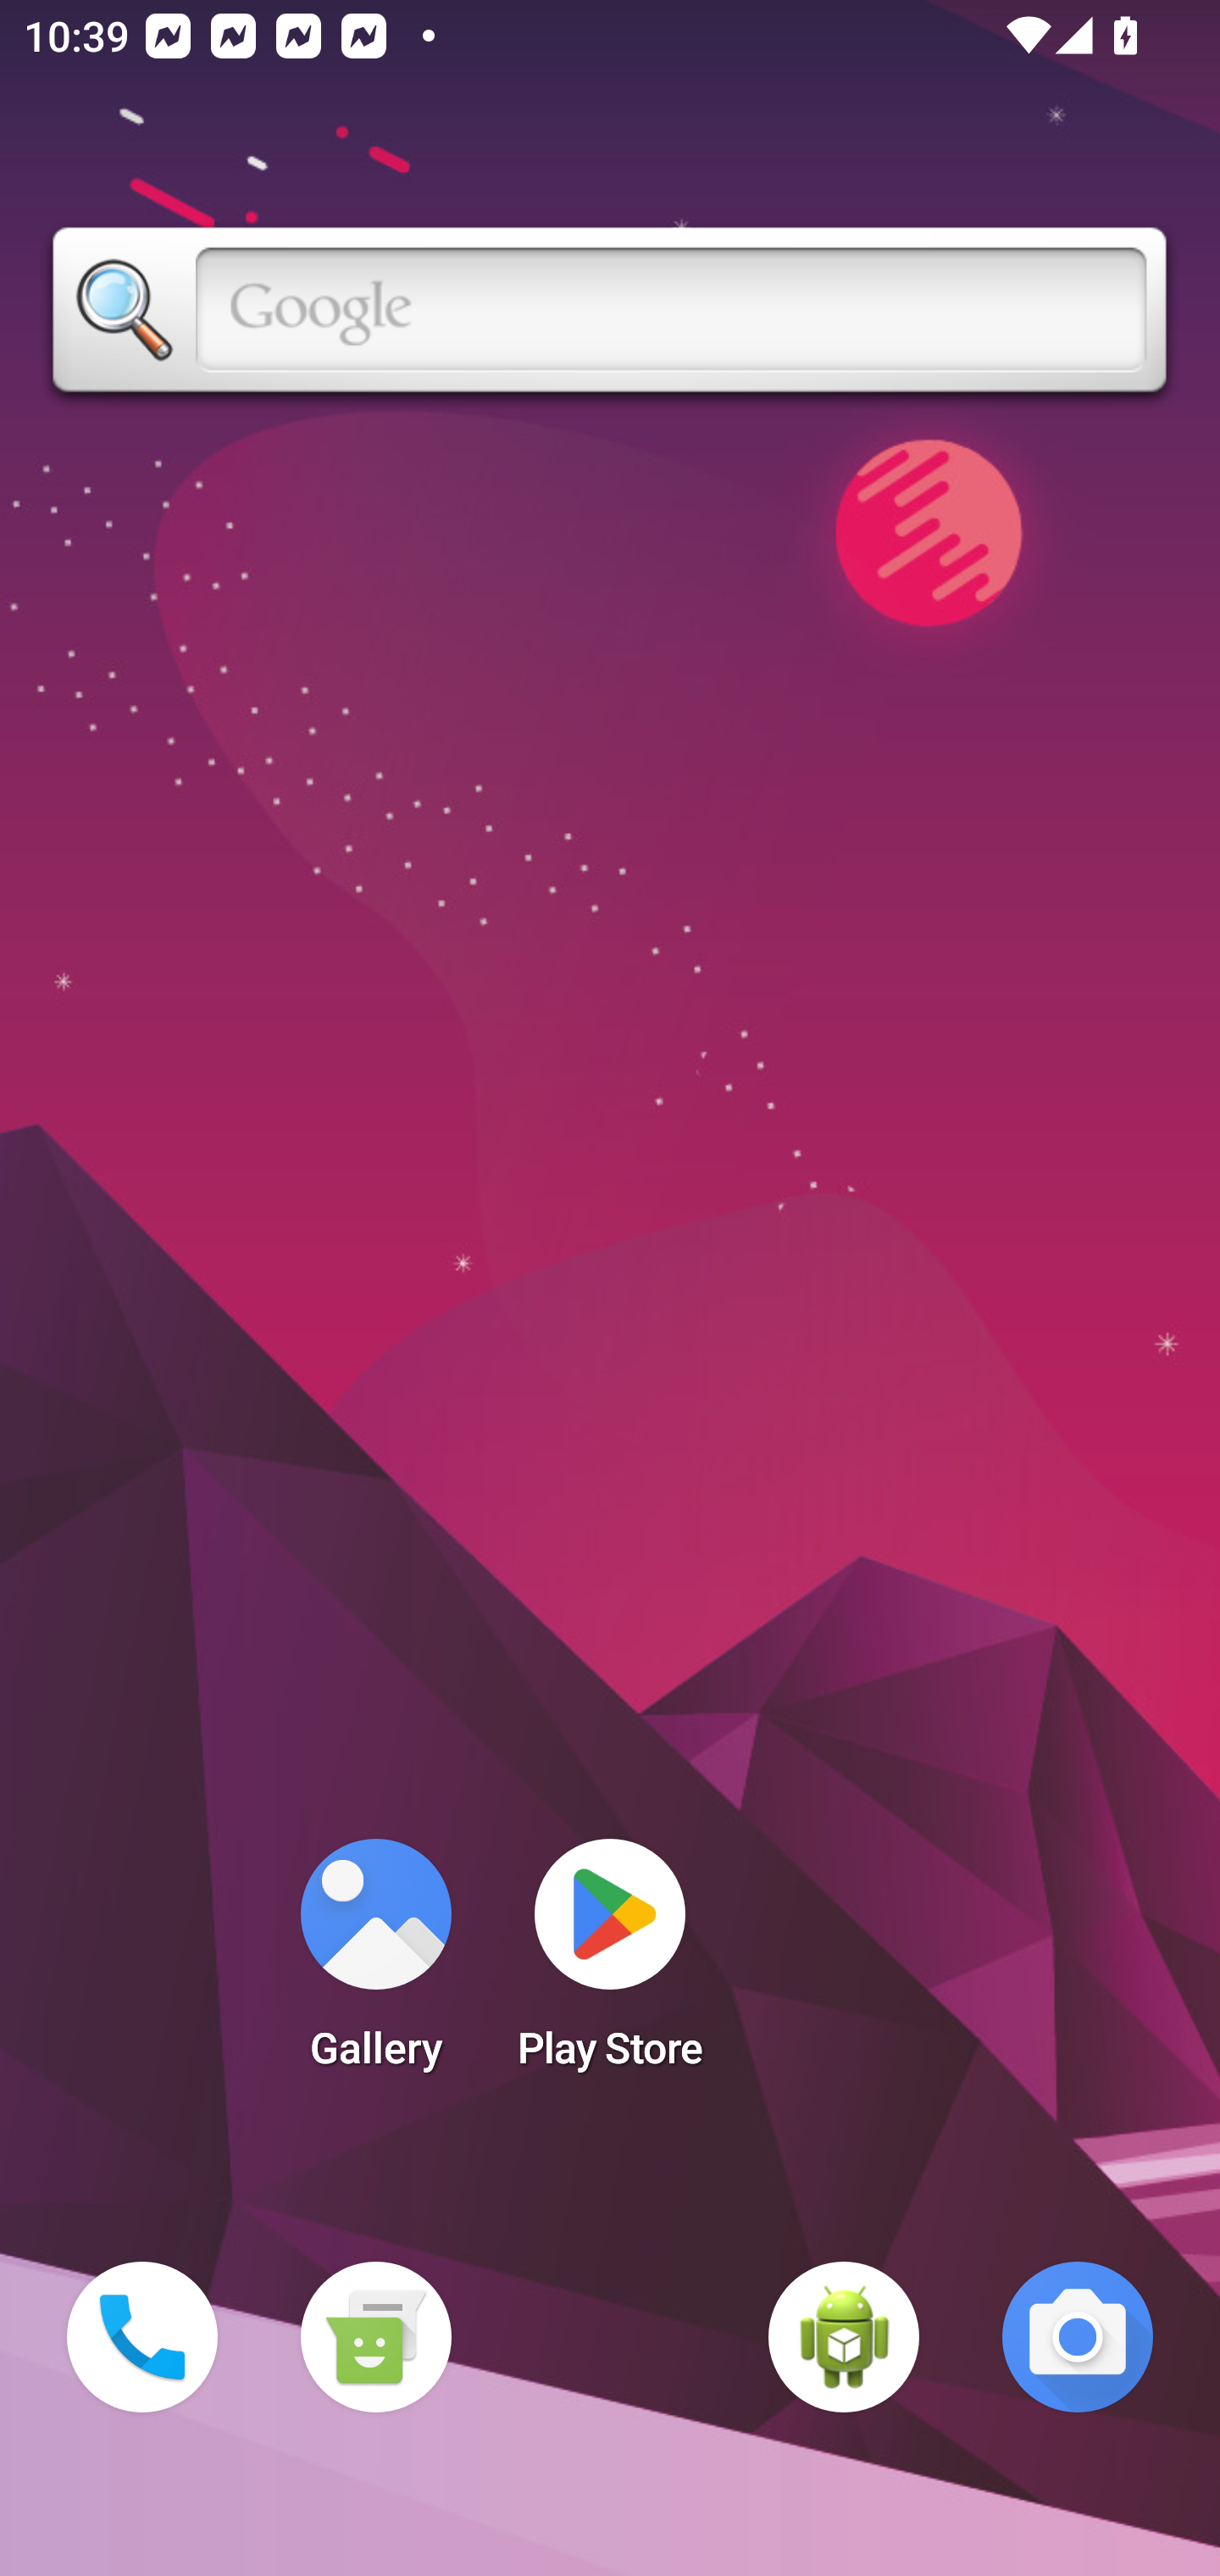  I want to click on Phone, so click(142, 2337).